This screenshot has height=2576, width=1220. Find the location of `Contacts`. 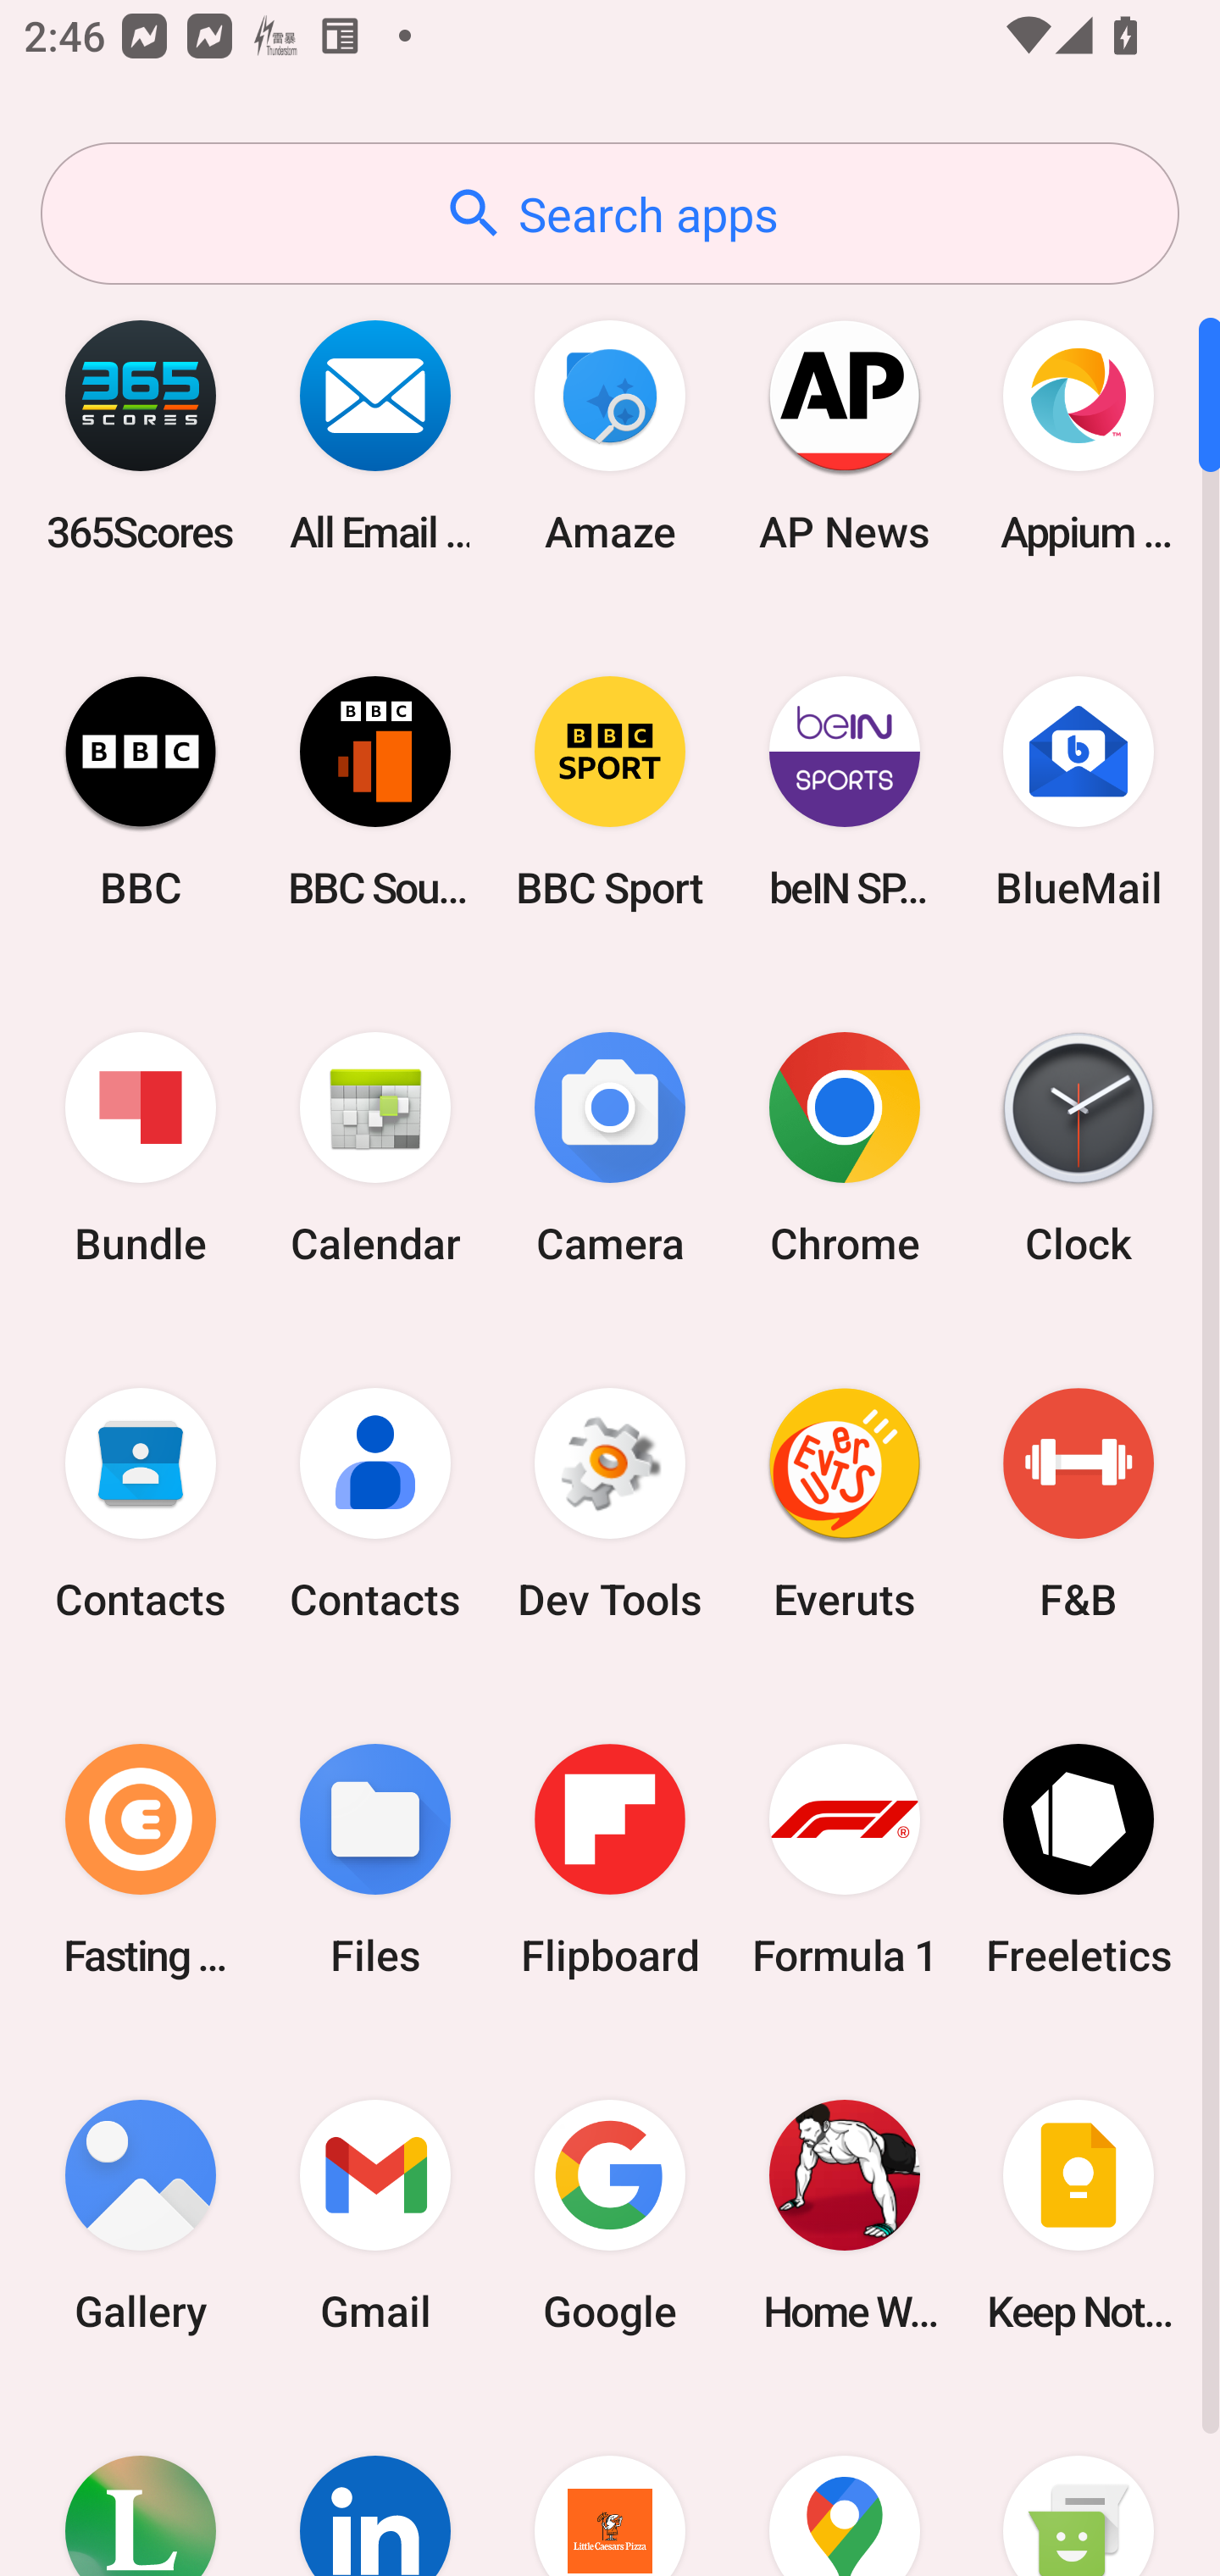

Contacts is located at coordinates (375, 1504).